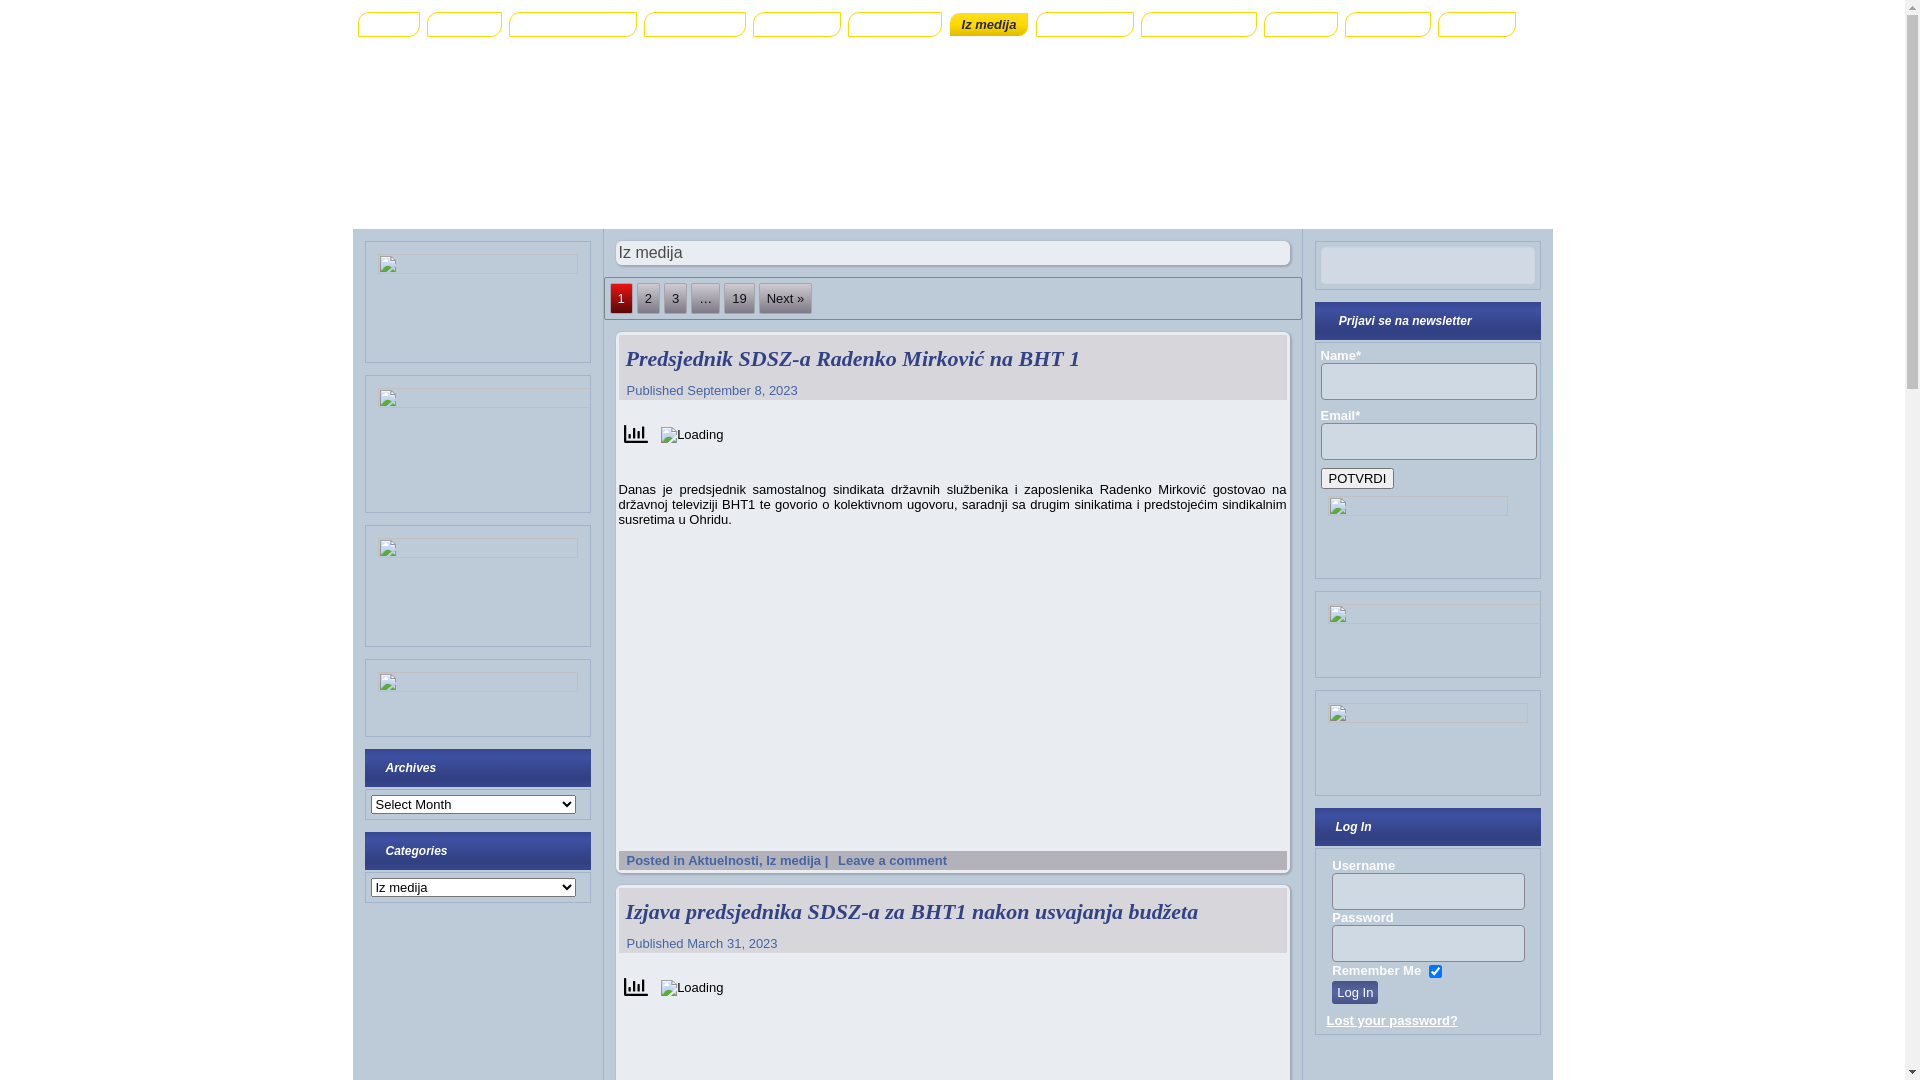 This screenshot has height=1080, width=1920. What do you see at coordinates (464, 24) in the screenshot?
I see `O Nama` at bounding box center [464, 24].